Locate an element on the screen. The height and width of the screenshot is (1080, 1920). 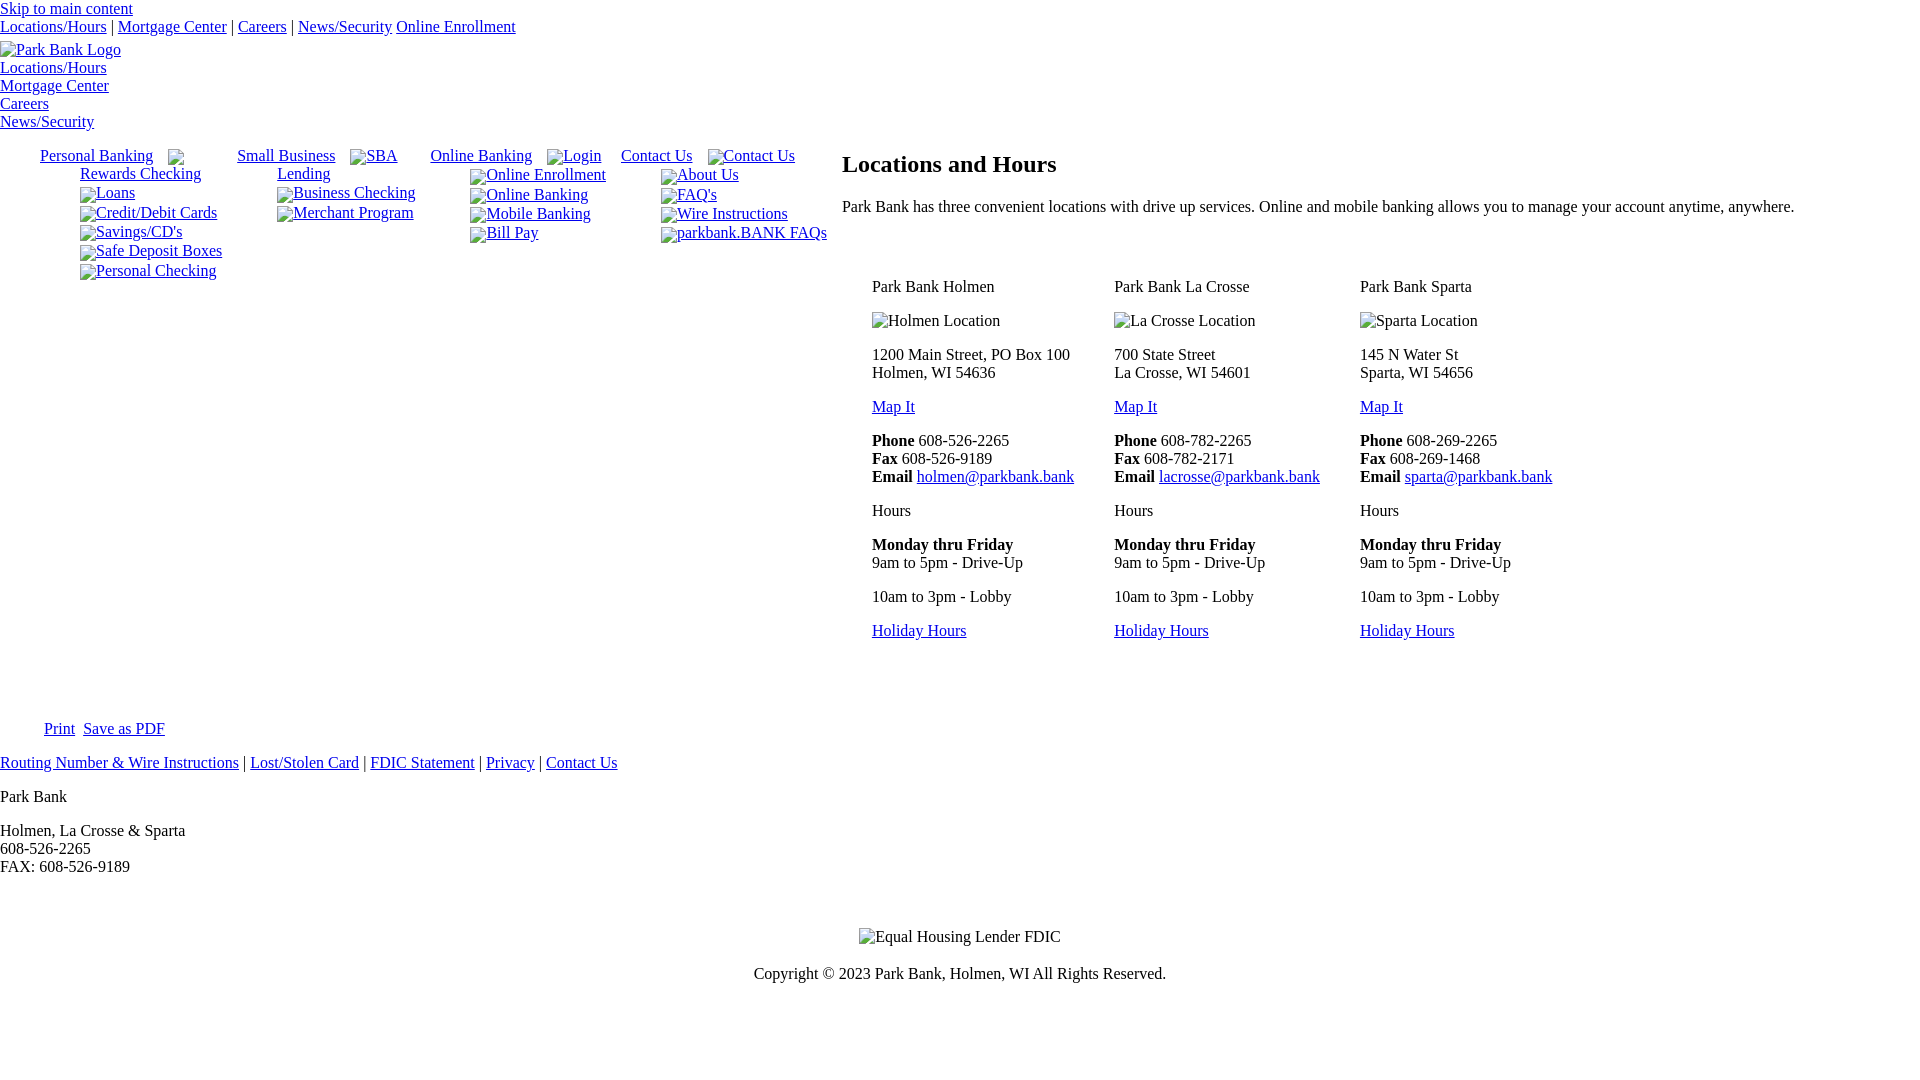
Careers is located at coordinates (24, 104).